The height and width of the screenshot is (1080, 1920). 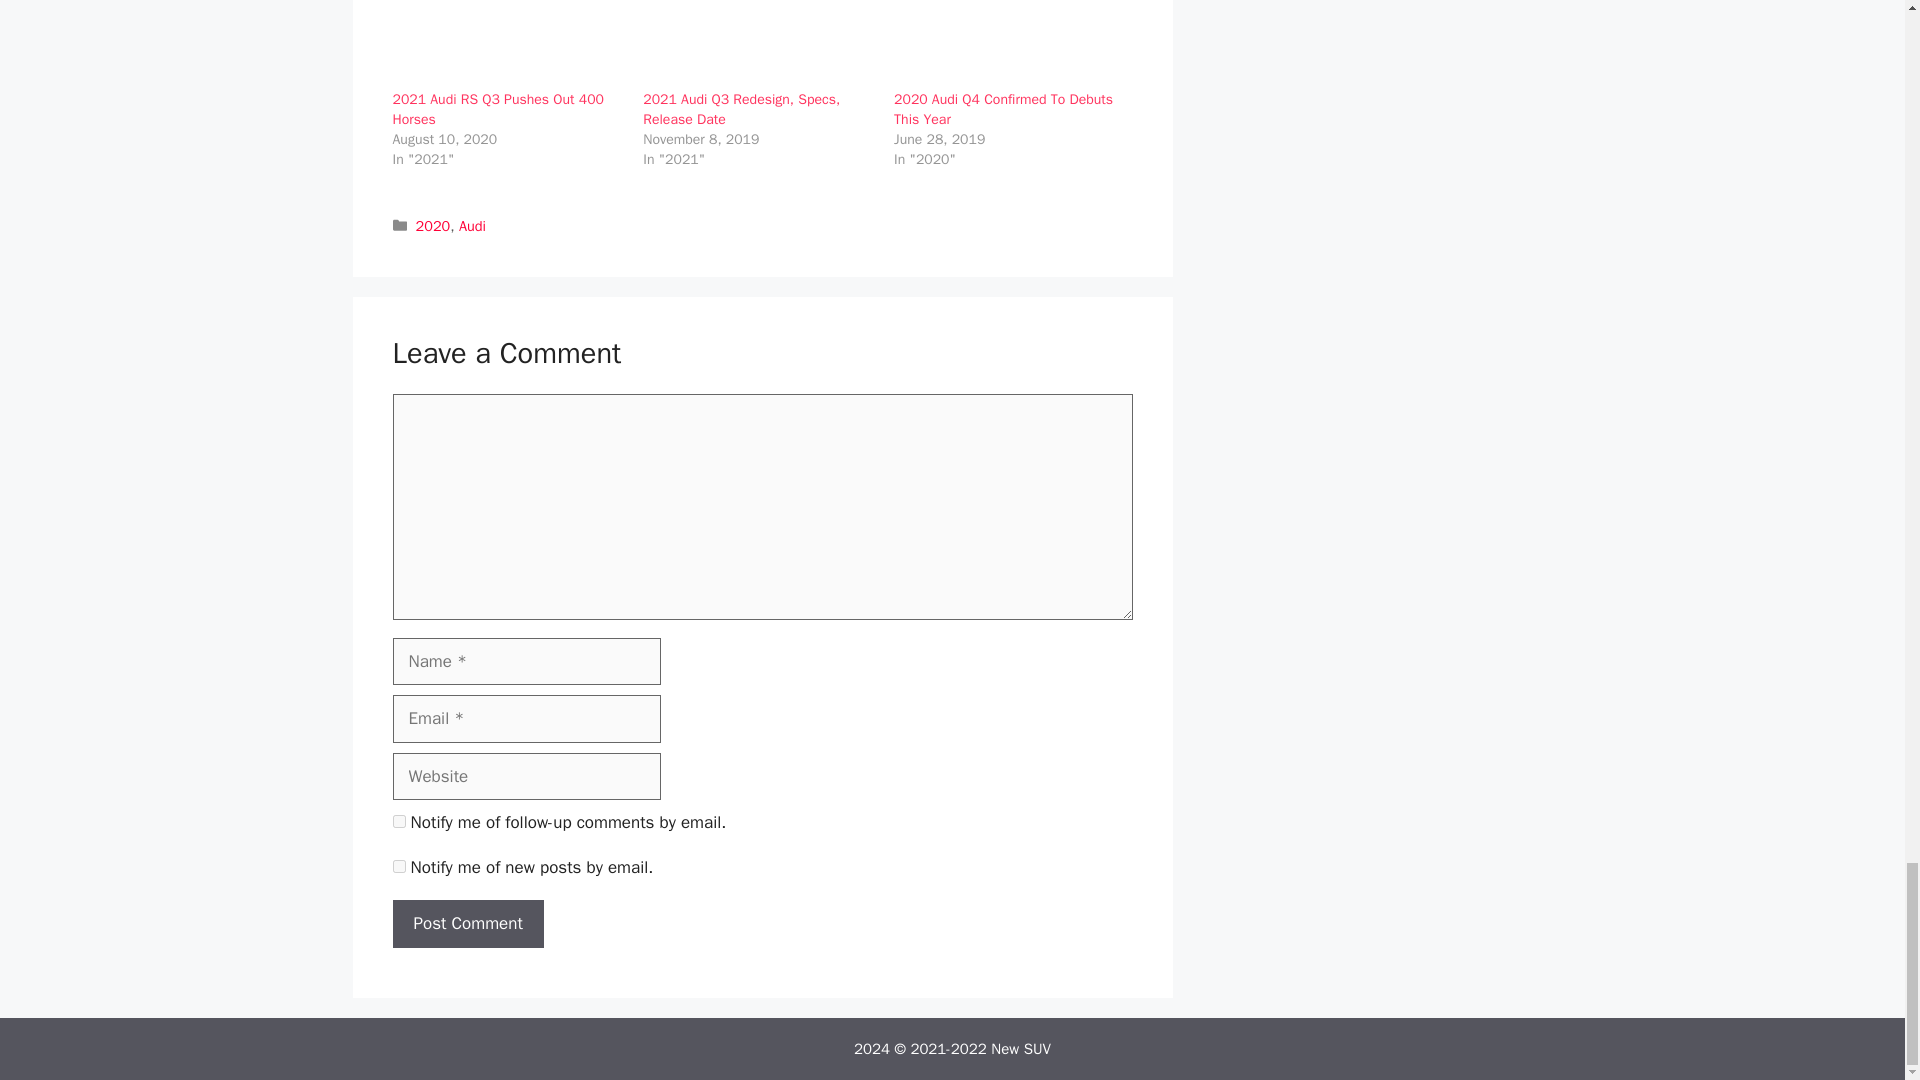 I want to click on Post Comment, so click(x=467, y=924).